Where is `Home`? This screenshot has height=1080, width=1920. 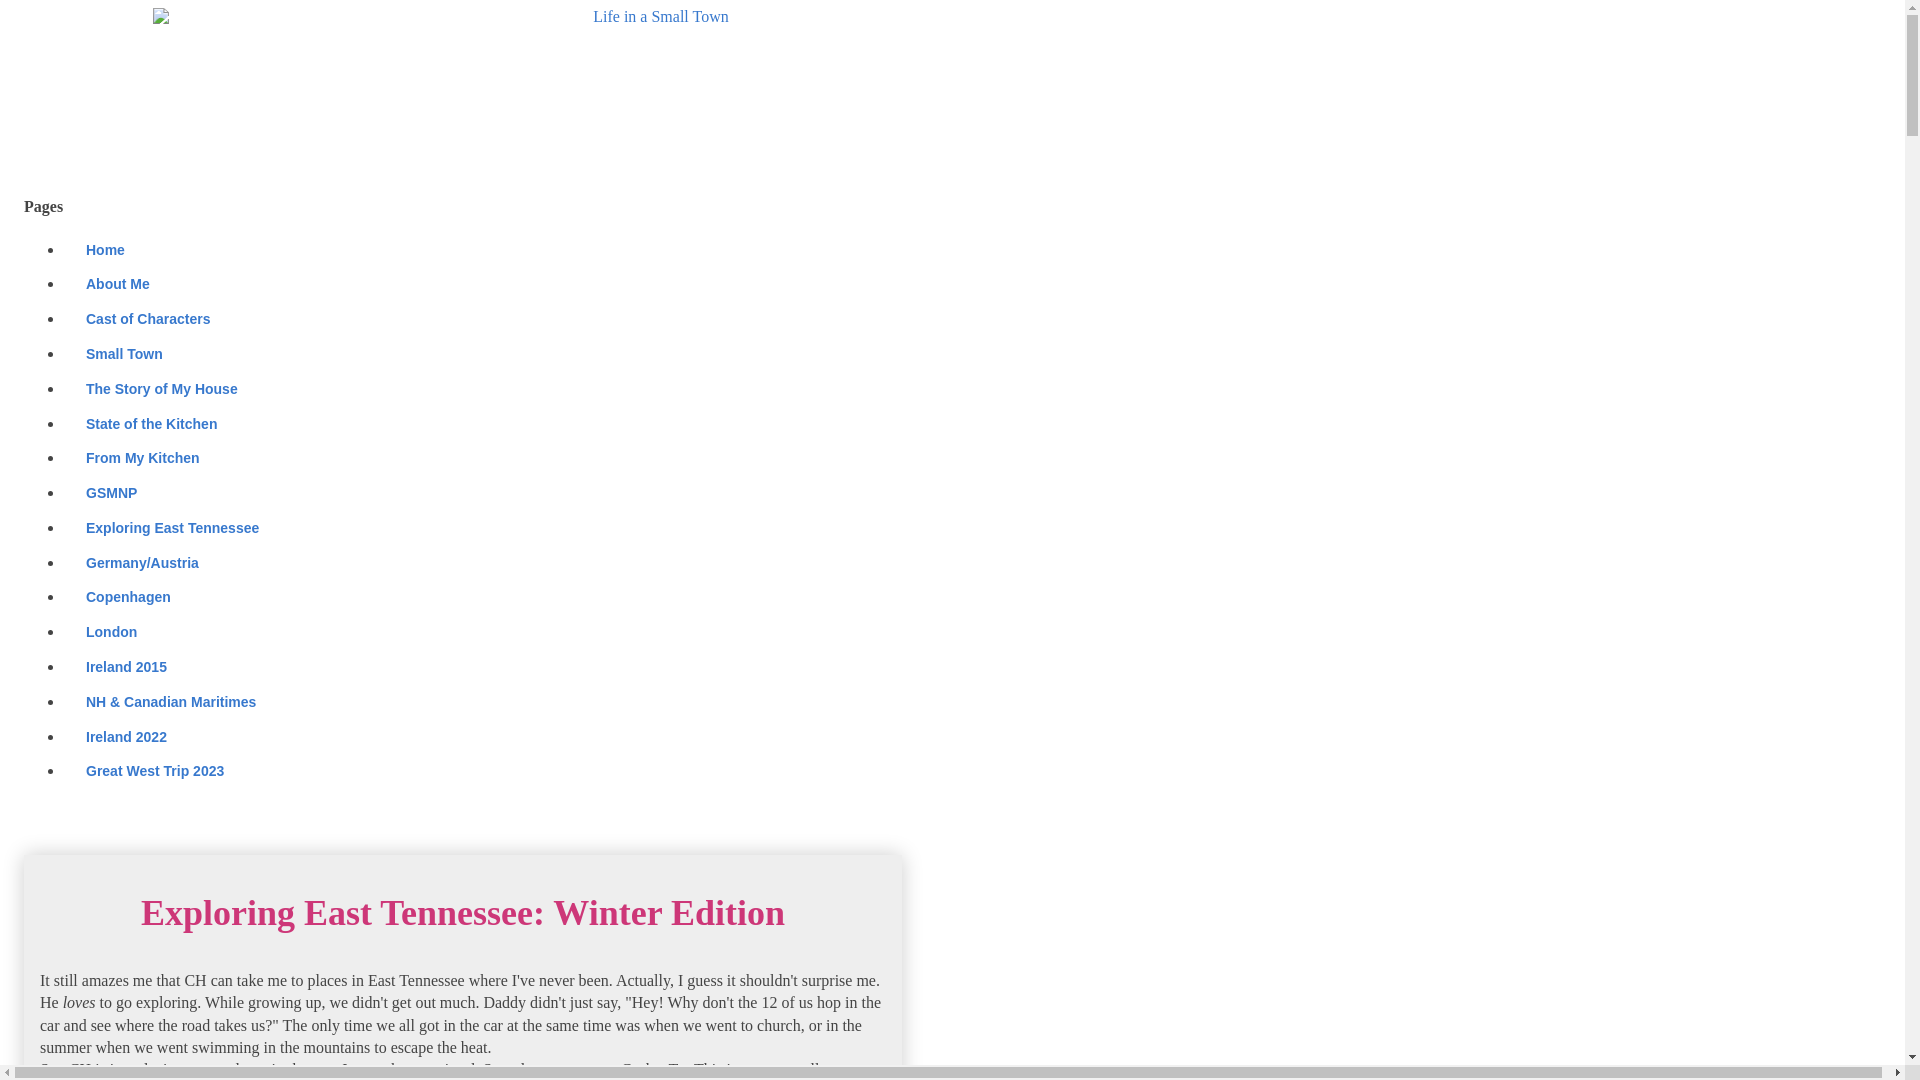
Home is located at coordinates (104, 249).